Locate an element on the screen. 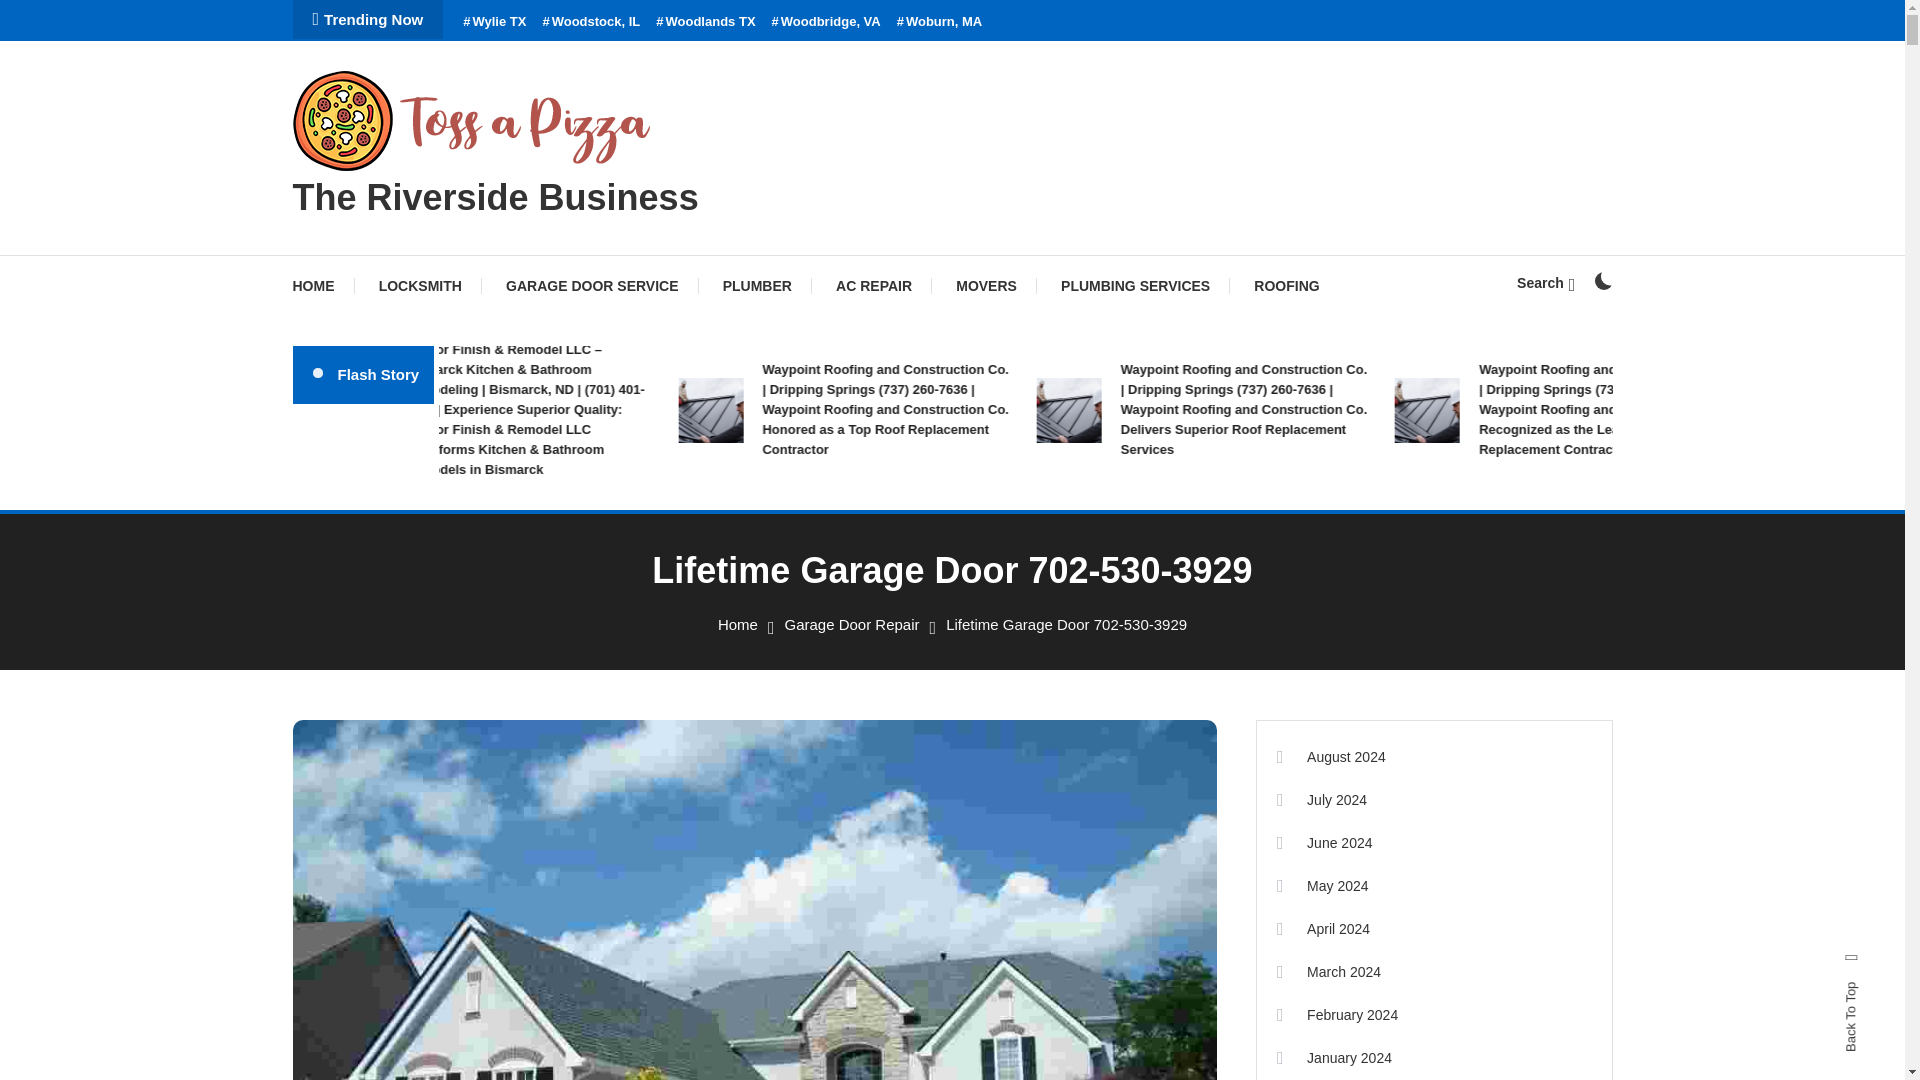 Image resolution: width=1920 pixels, height=1080 pixels. Wylie TX is located at coordinates (494, 22).